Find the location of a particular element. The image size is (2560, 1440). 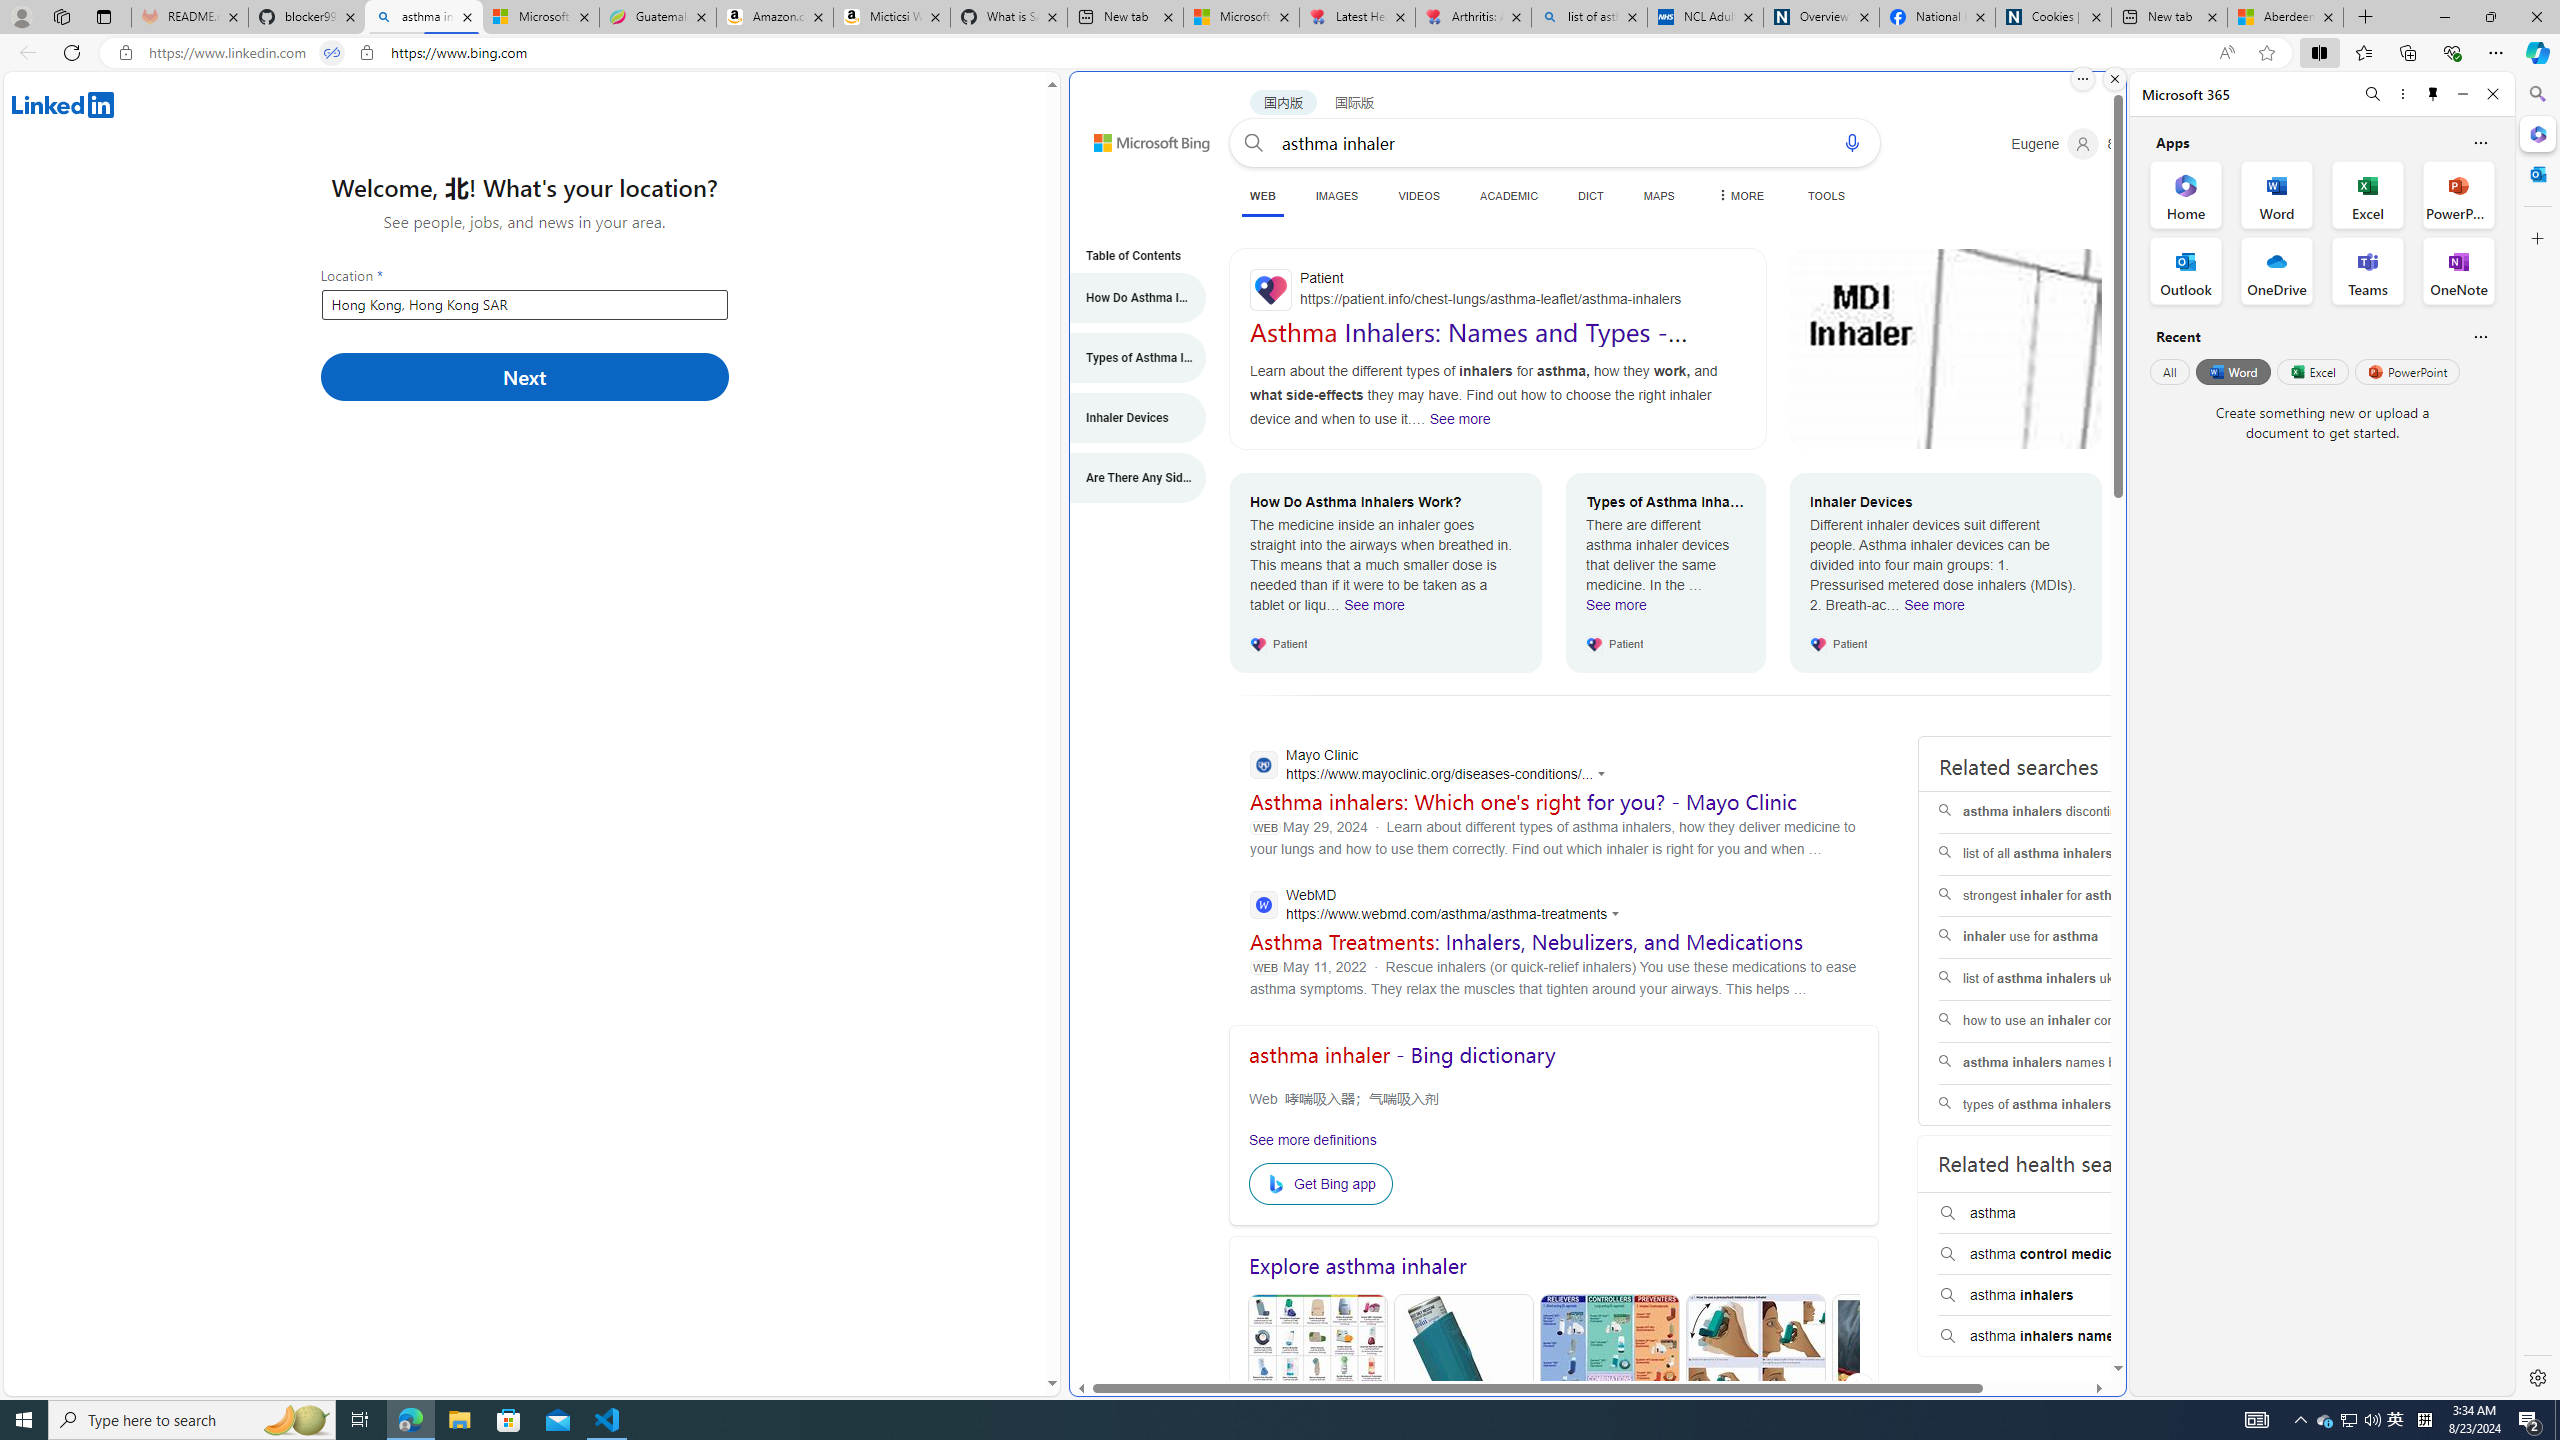

asthma inhaler - Bing dictionary is located at coordinates (1402, 1055).